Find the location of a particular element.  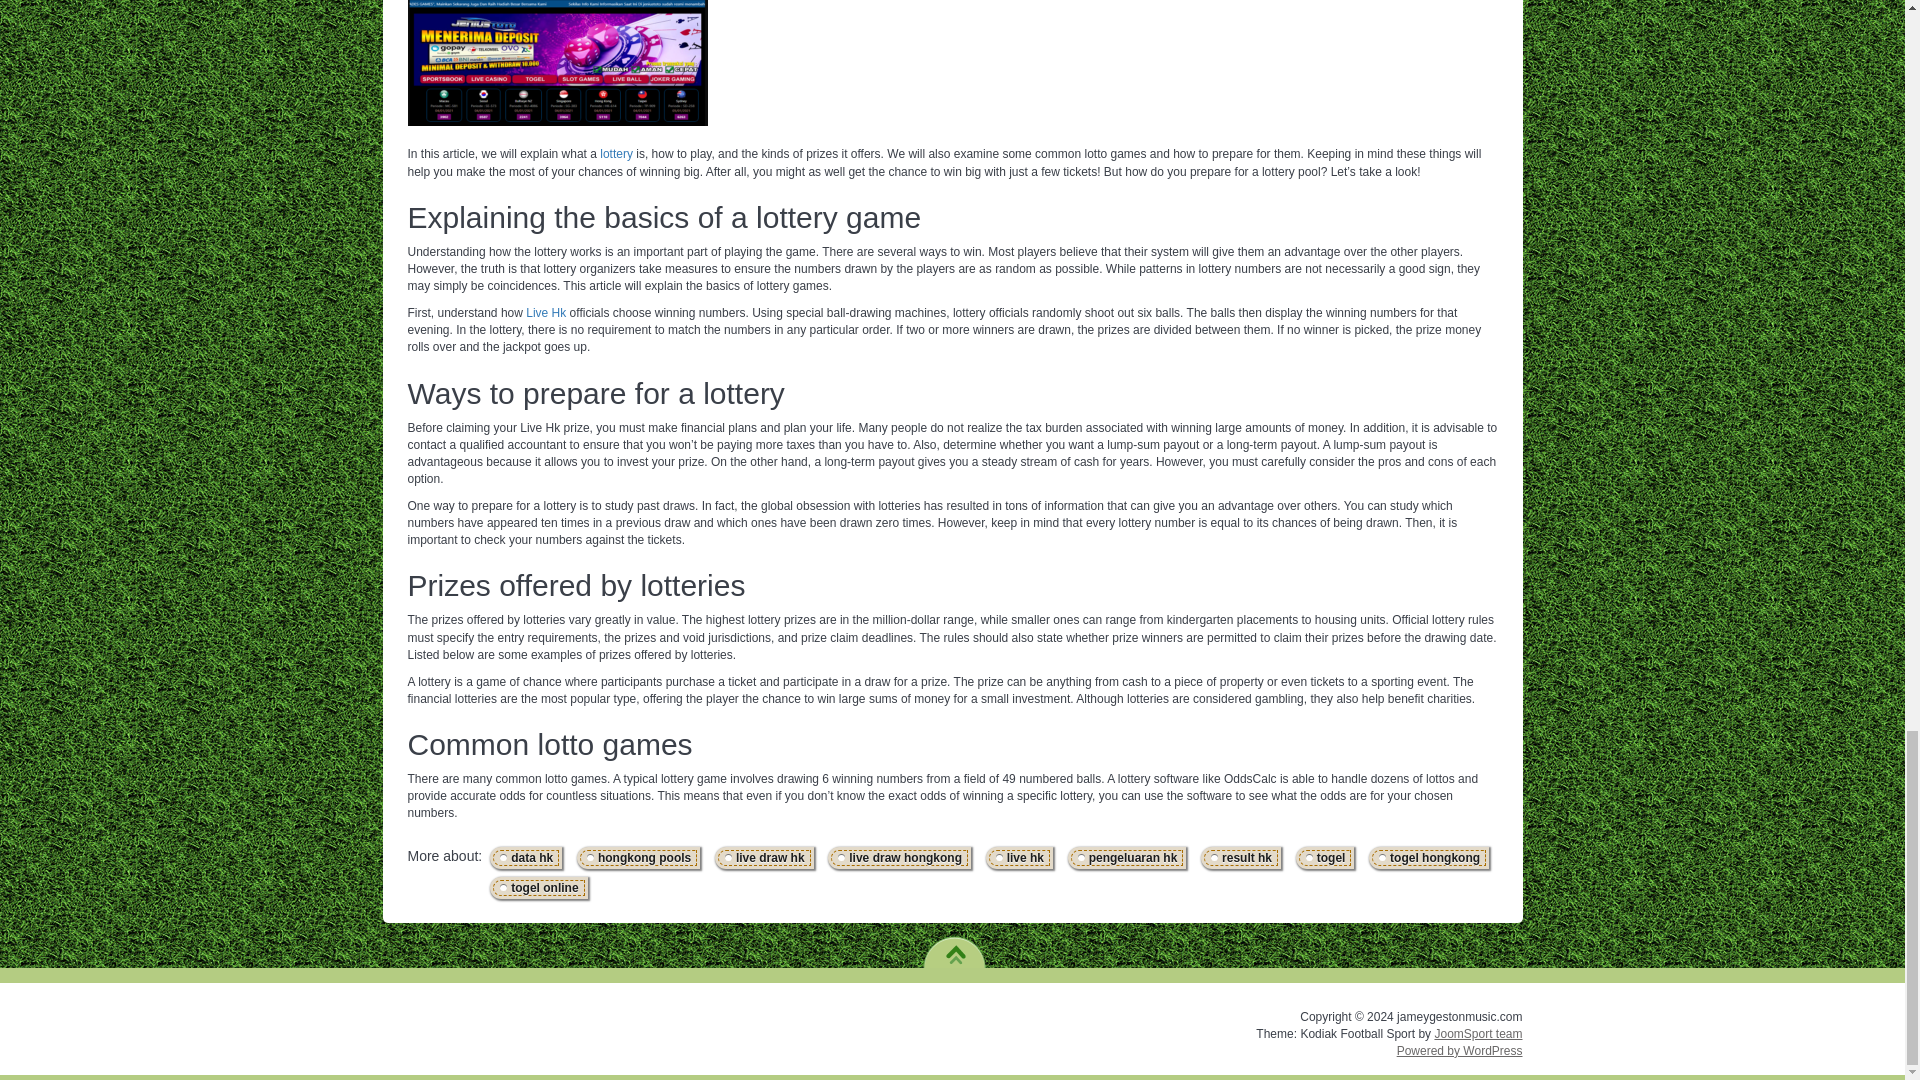

 The Best WordPress Sport Plugin for your league and club  is located at coordinates (1478, 1034).